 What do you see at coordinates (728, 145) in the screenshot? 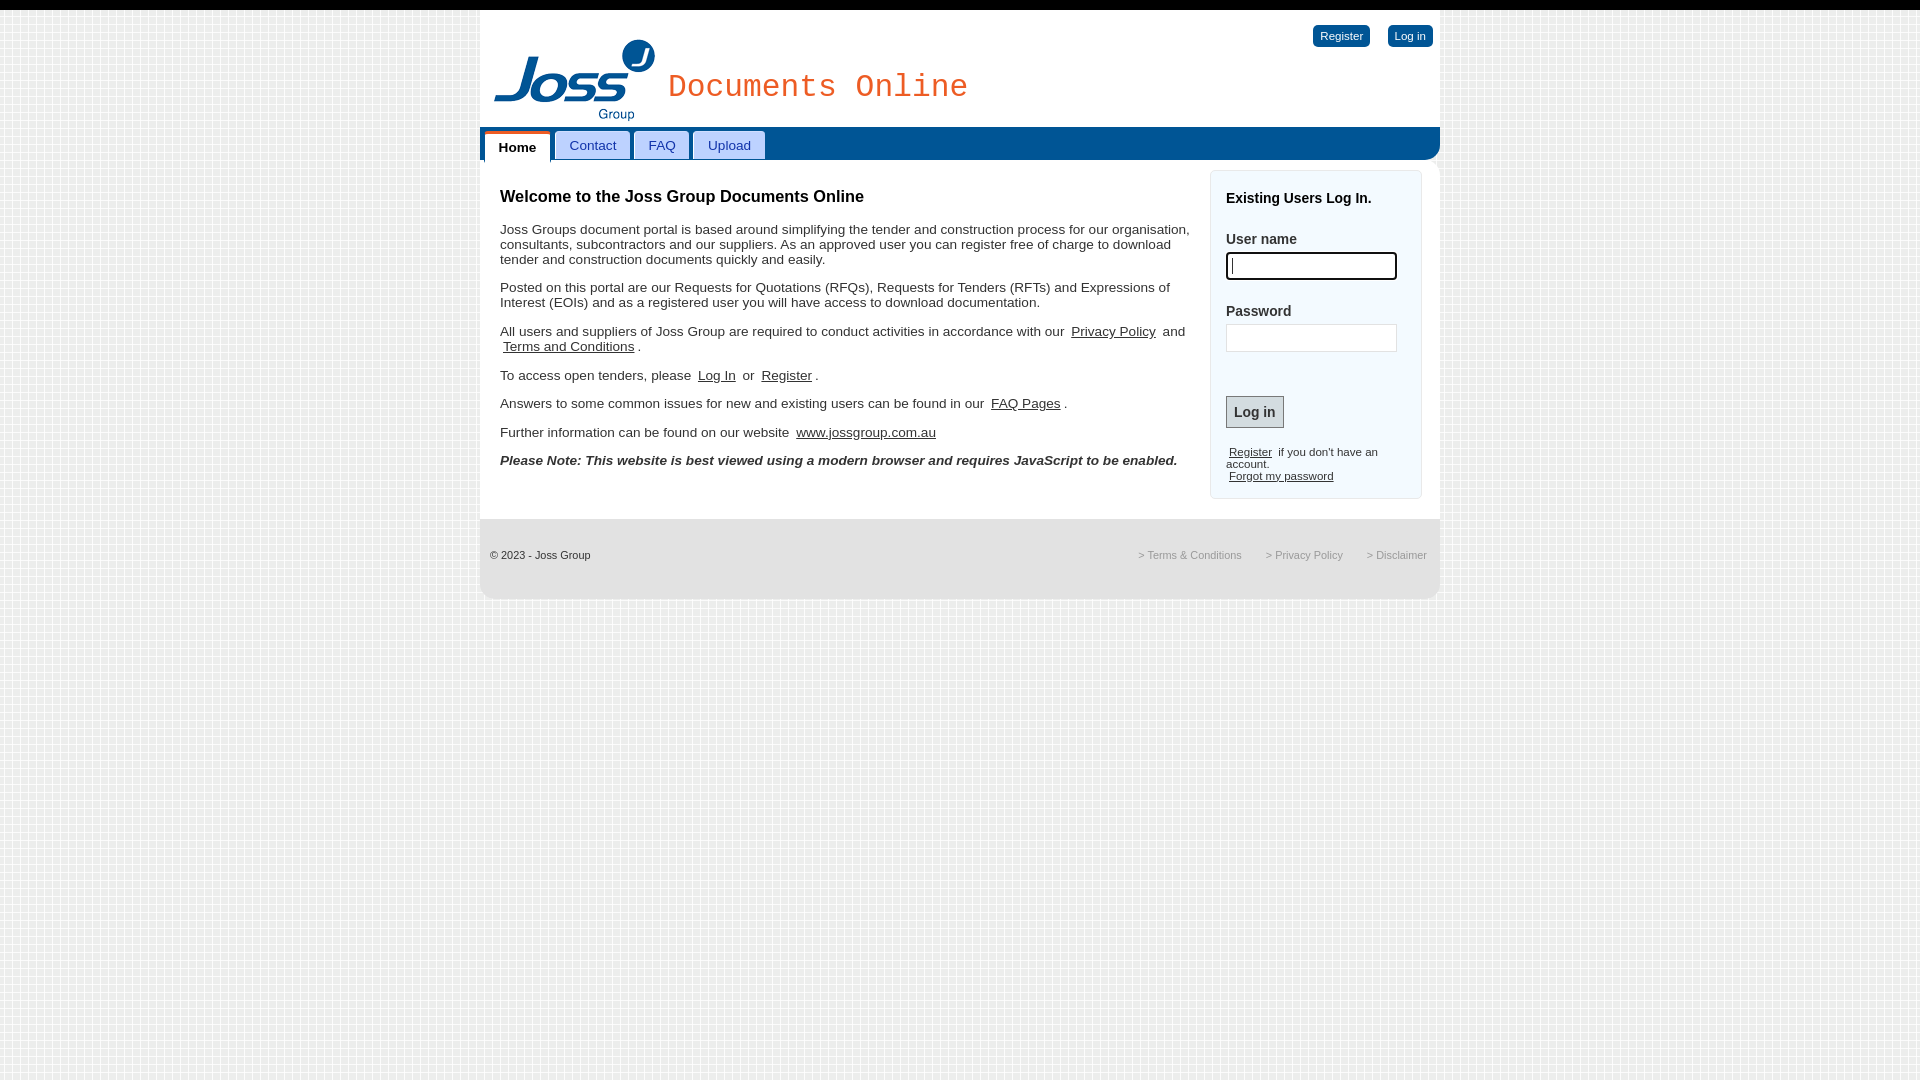
I see `Upload` at bounding box center [728, 145].